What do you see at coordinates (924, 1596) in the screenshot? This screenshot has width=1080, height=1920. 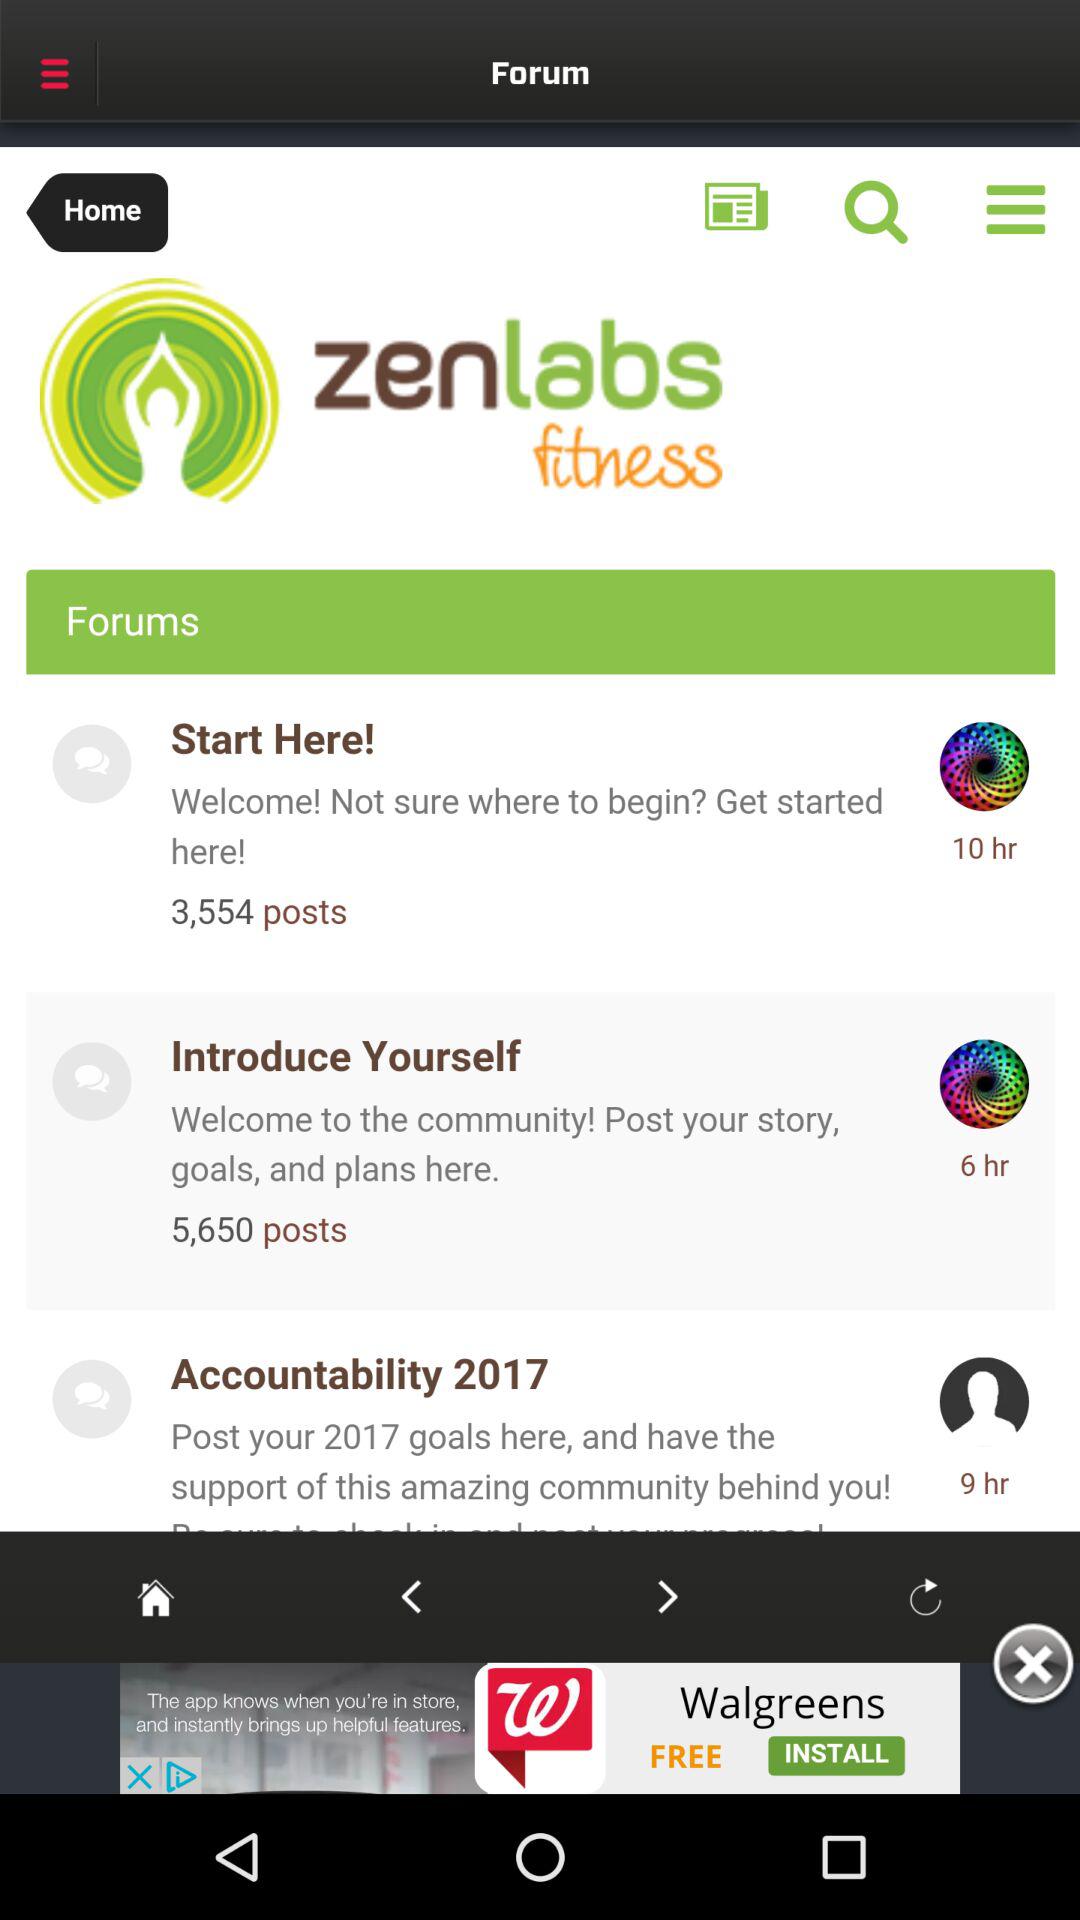 I see `reload` at bounding box center [924, 1596].